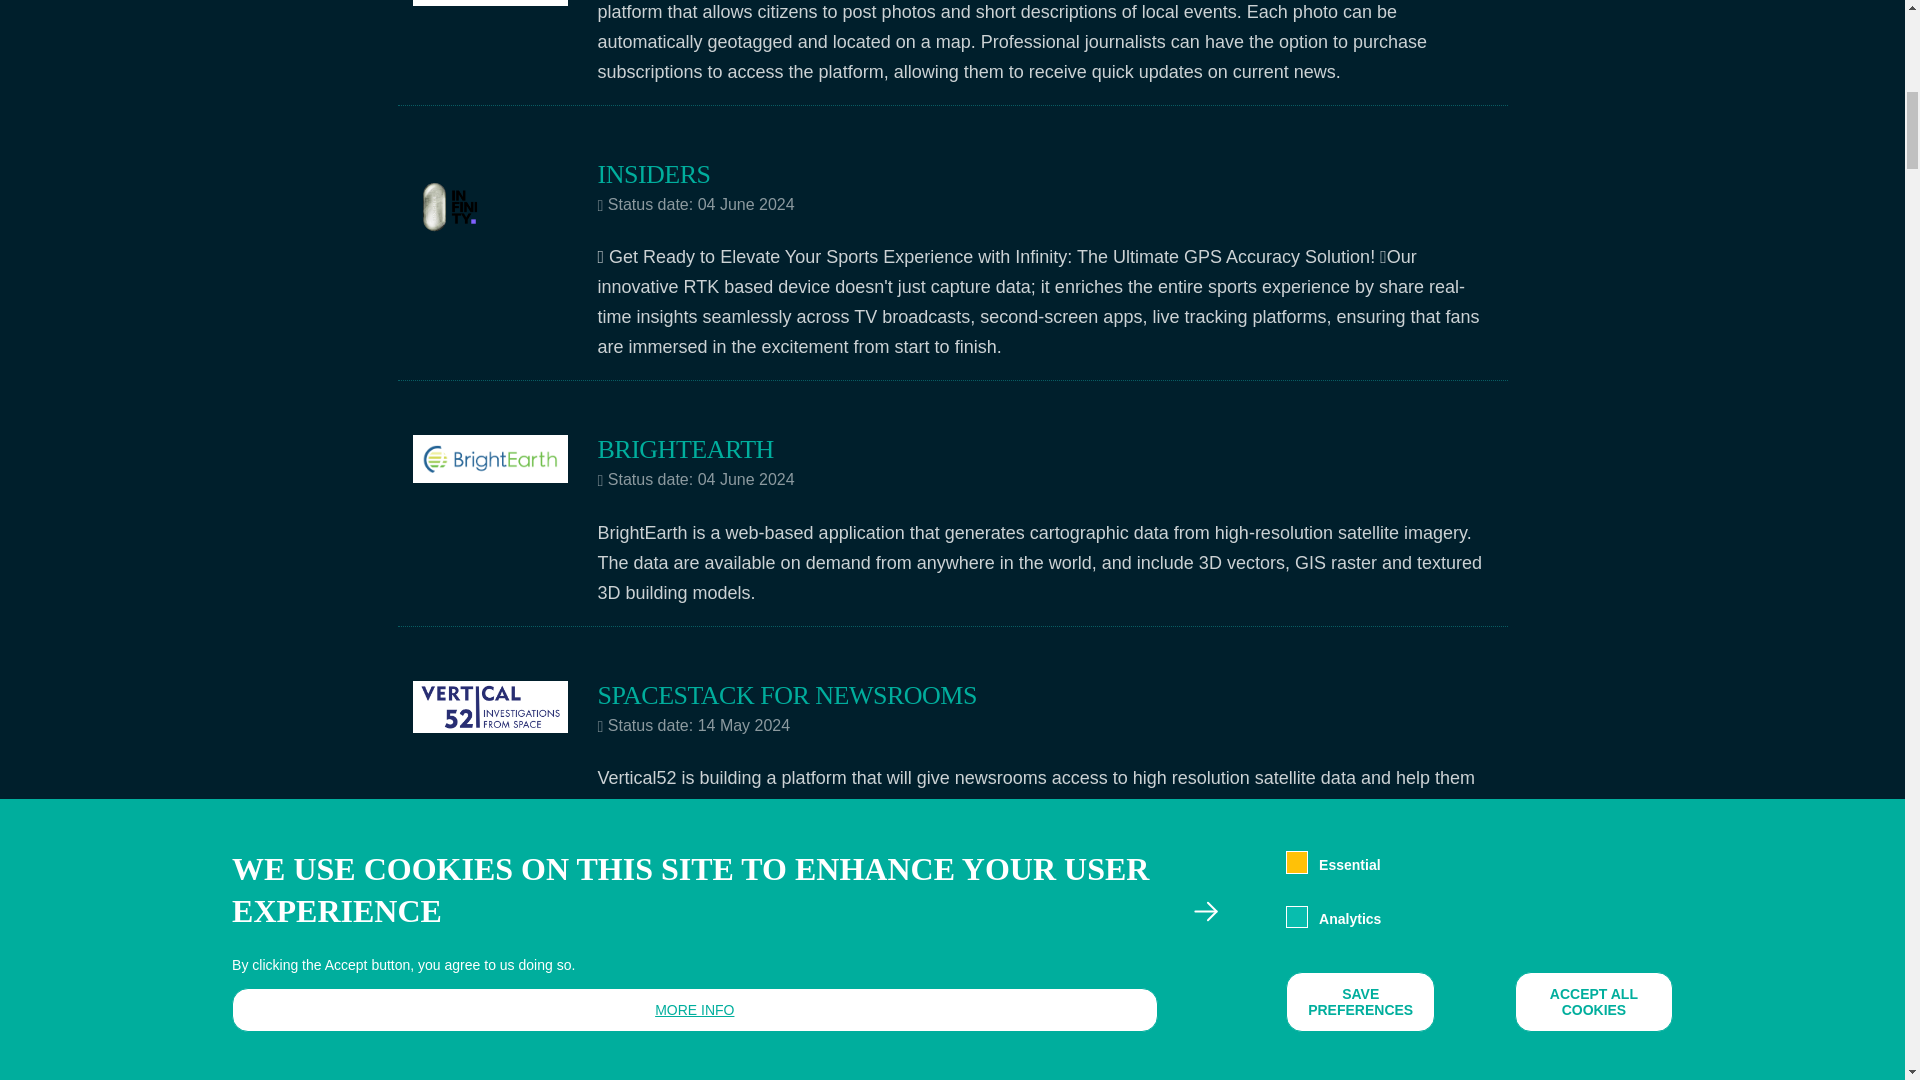  I want to click on CRAFT YOUR SPACE, so click(717, 910).